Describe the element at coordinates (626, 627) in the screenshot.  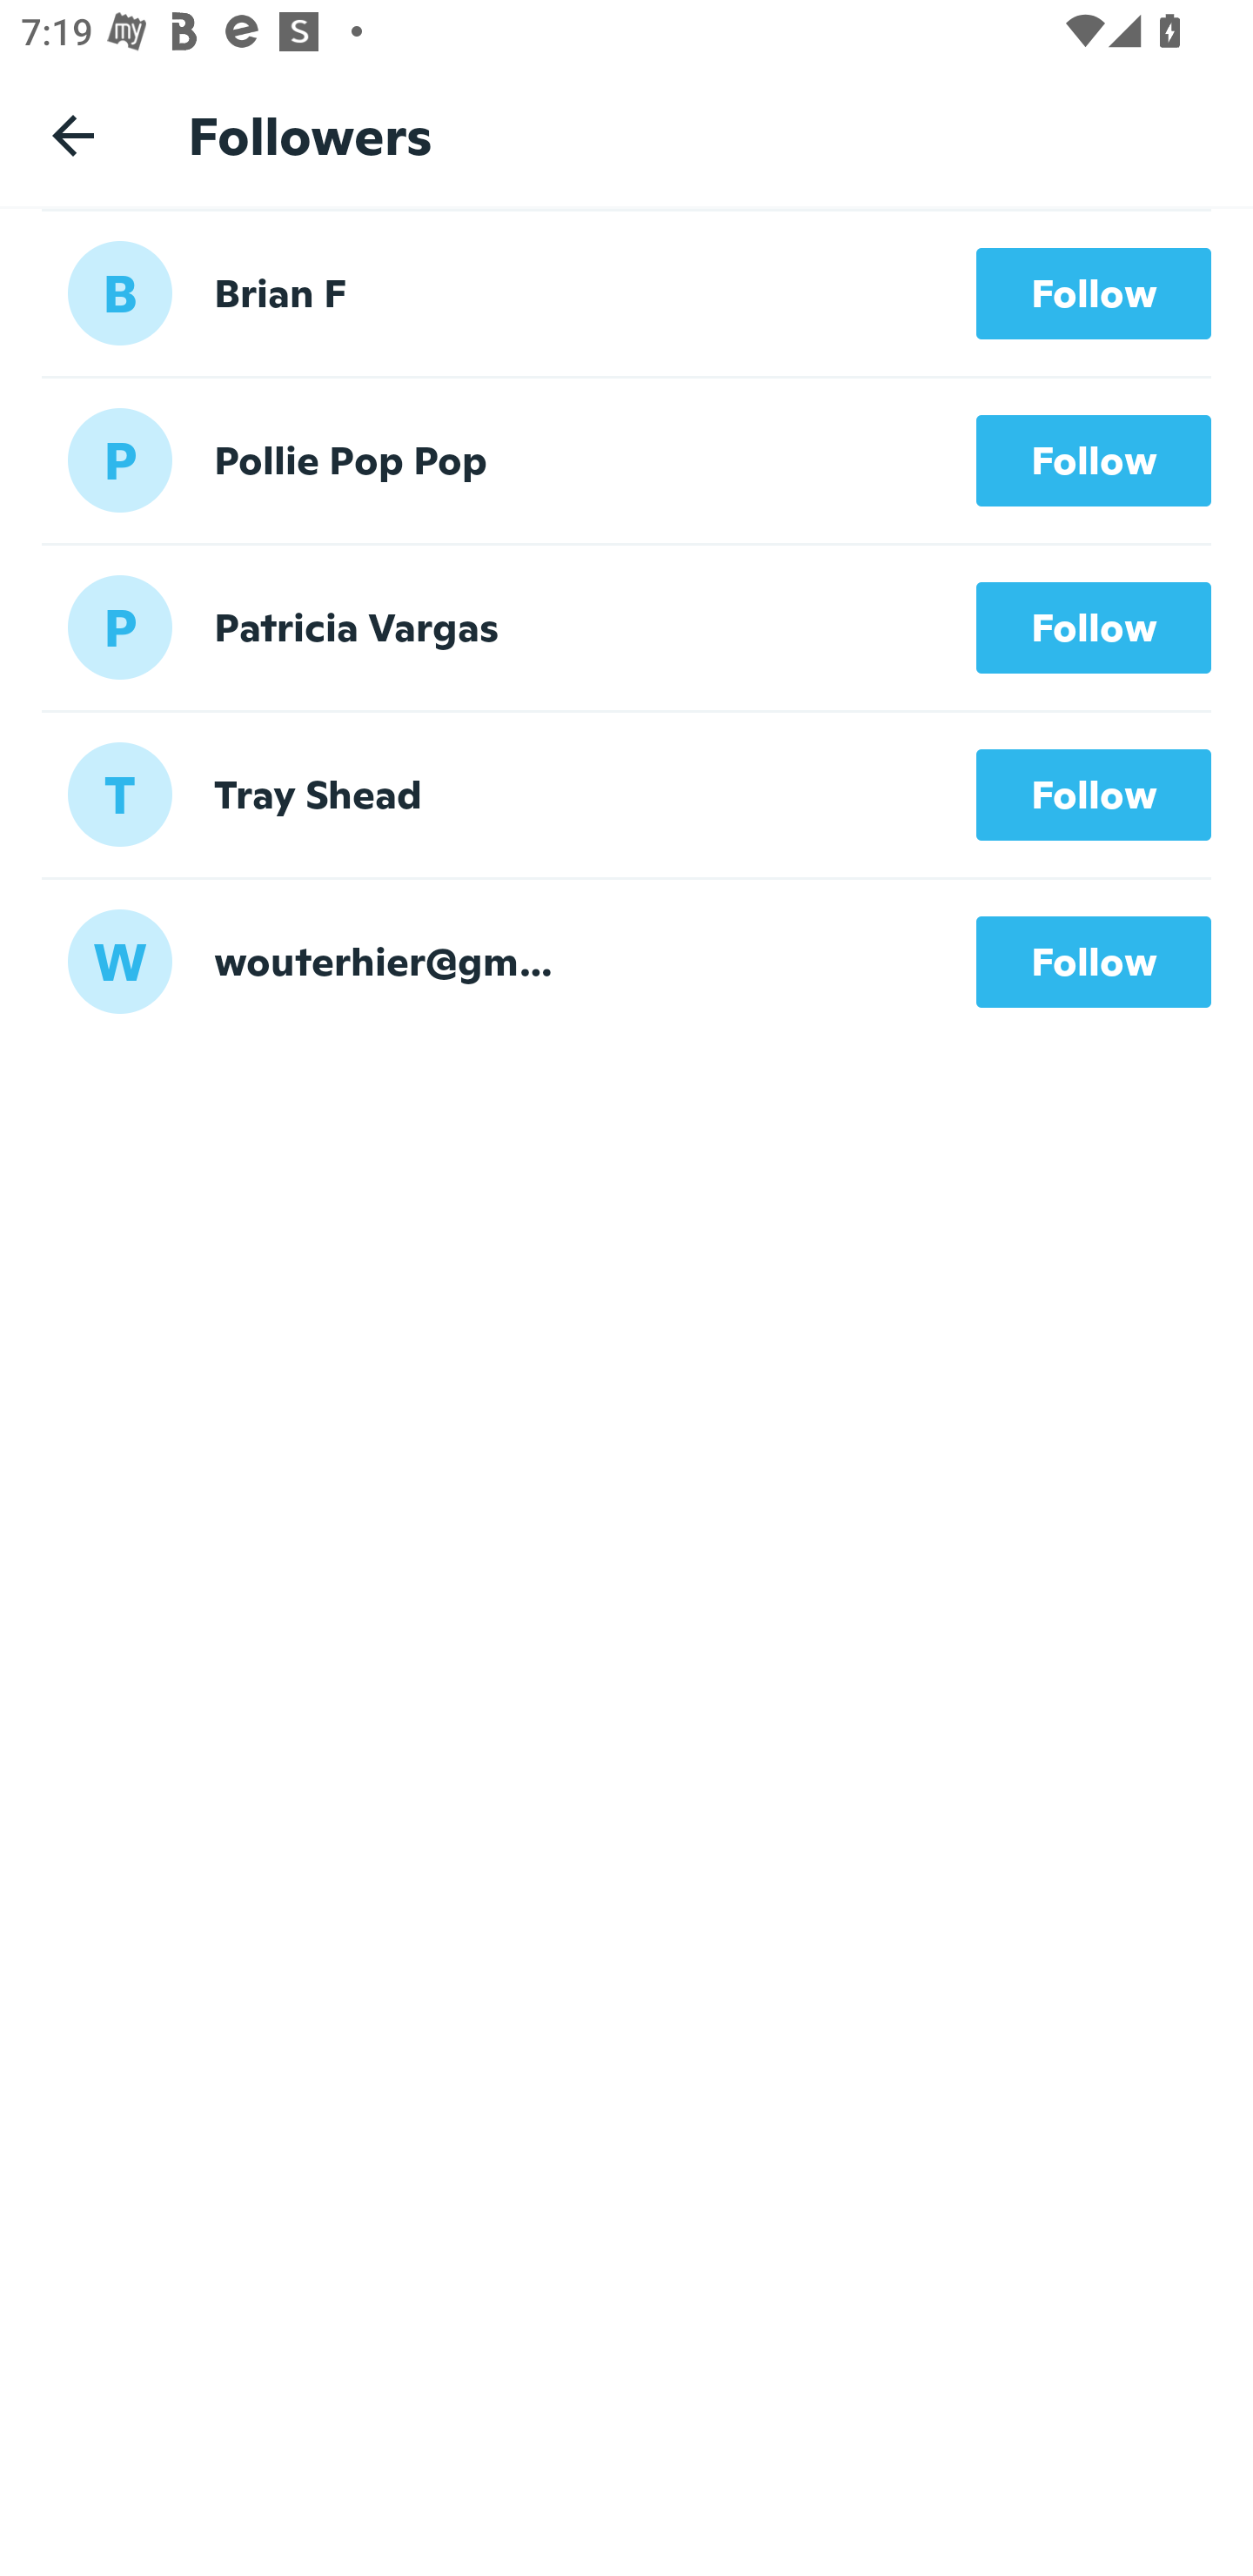
I see `P Patricia Vargas Follow` at that location.